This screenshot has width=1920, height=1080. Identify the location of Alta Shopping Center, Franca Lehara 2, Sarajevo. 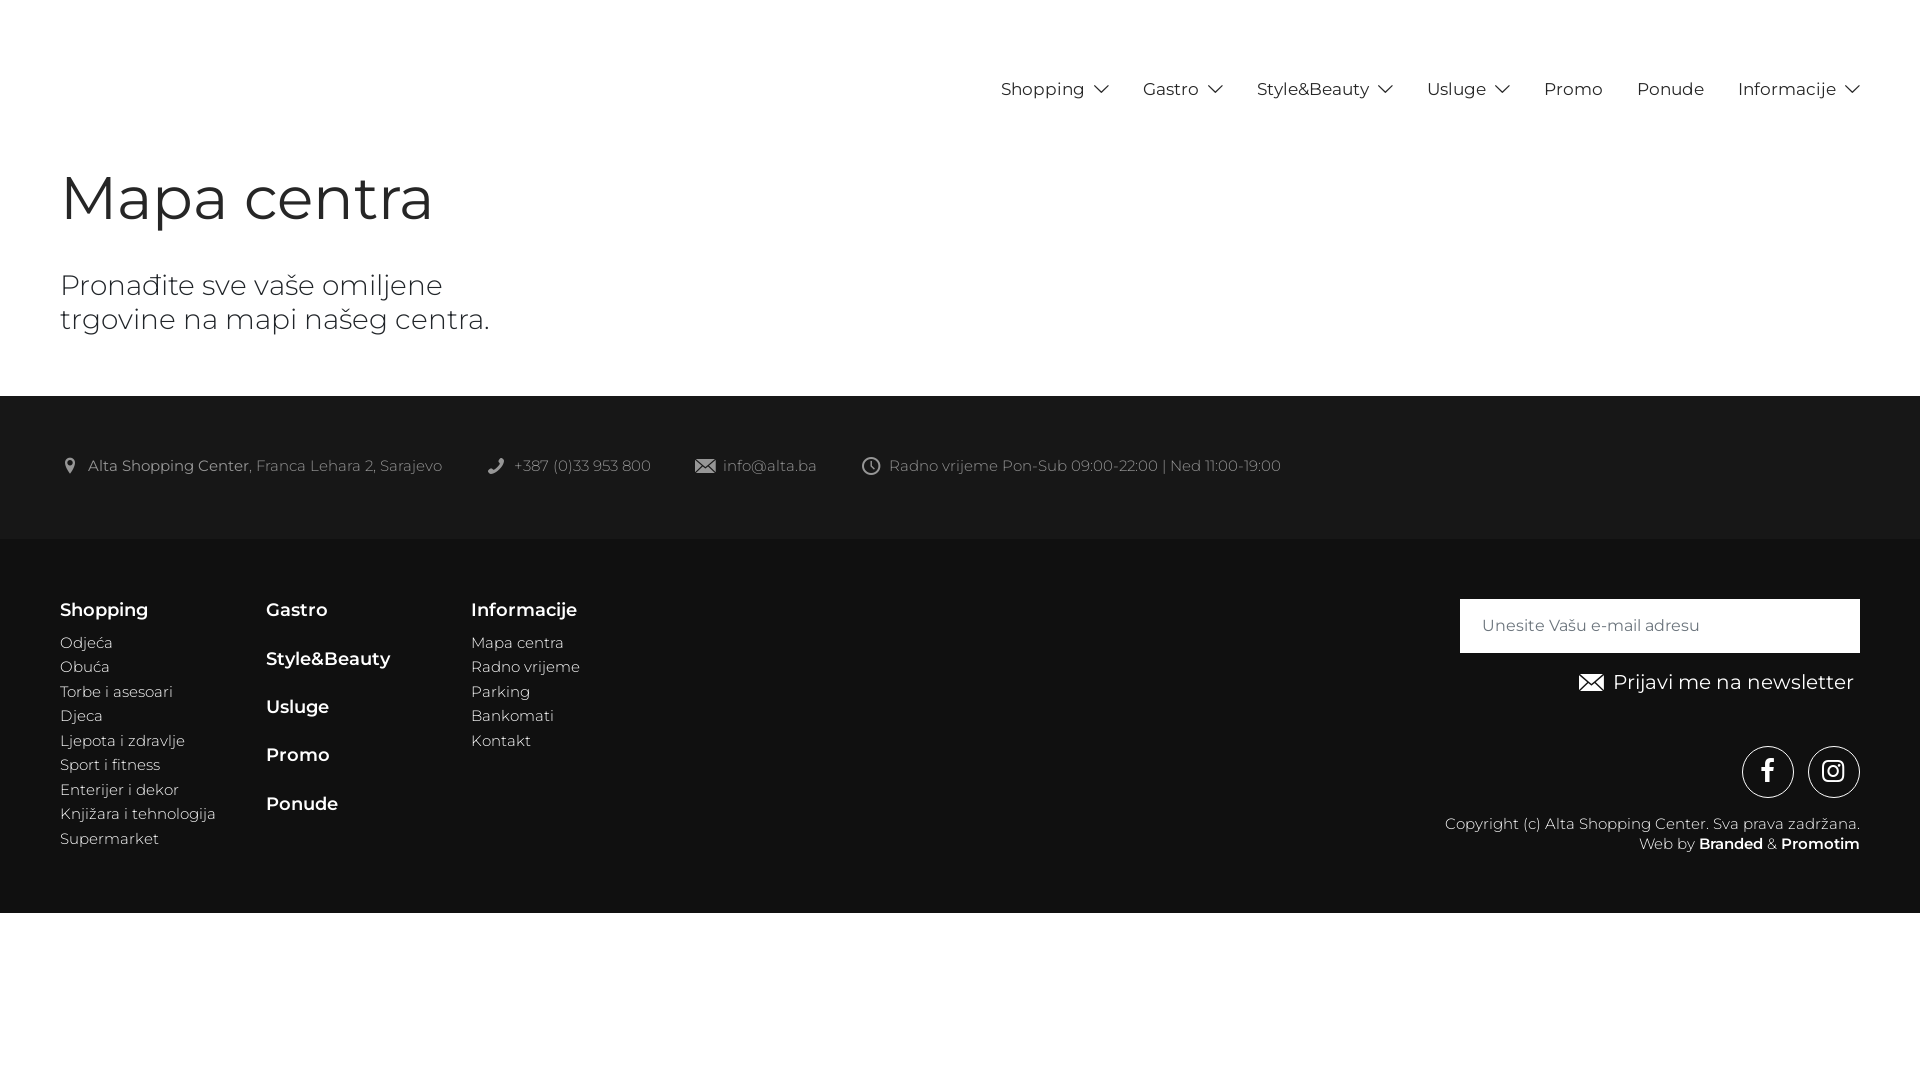
(251, 468).